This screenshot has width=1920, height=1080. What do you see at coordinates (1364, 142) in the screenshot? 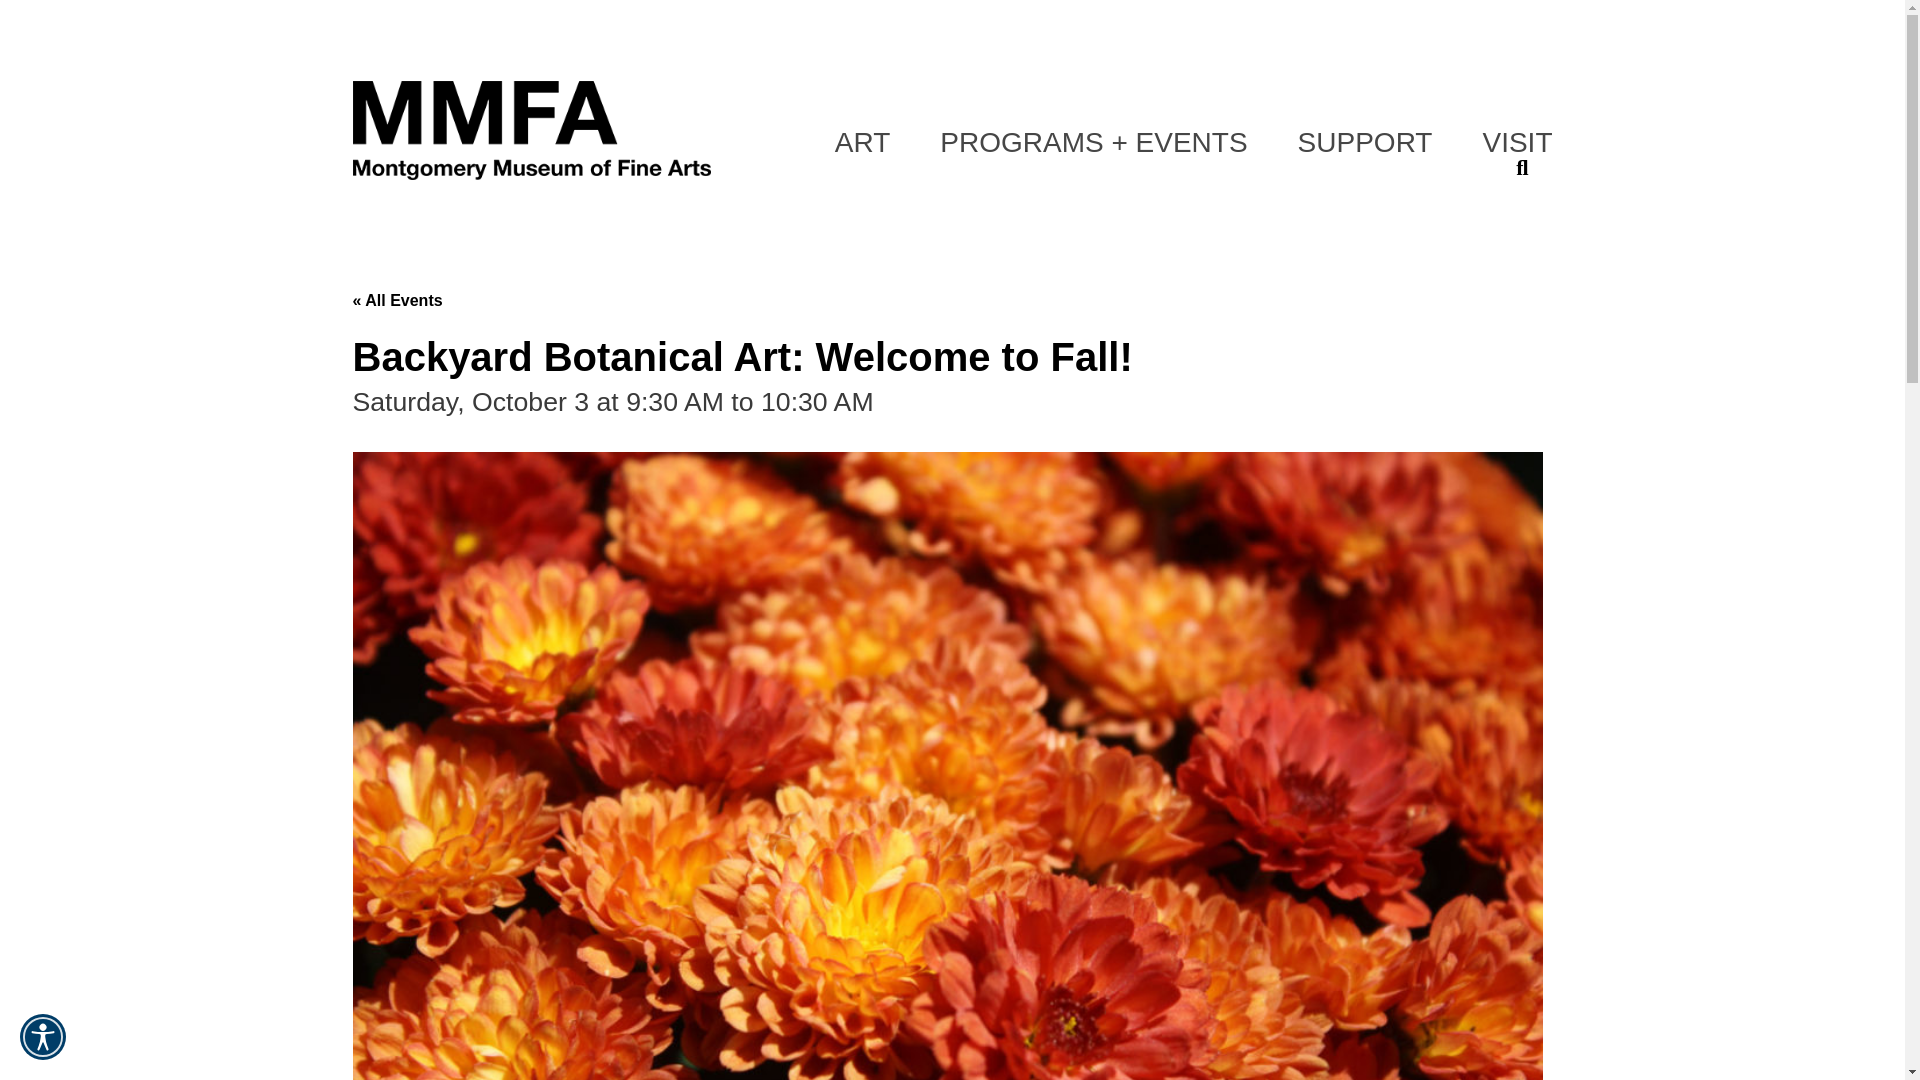
I see `SUPPORT` at bounding box center [1364, 142].